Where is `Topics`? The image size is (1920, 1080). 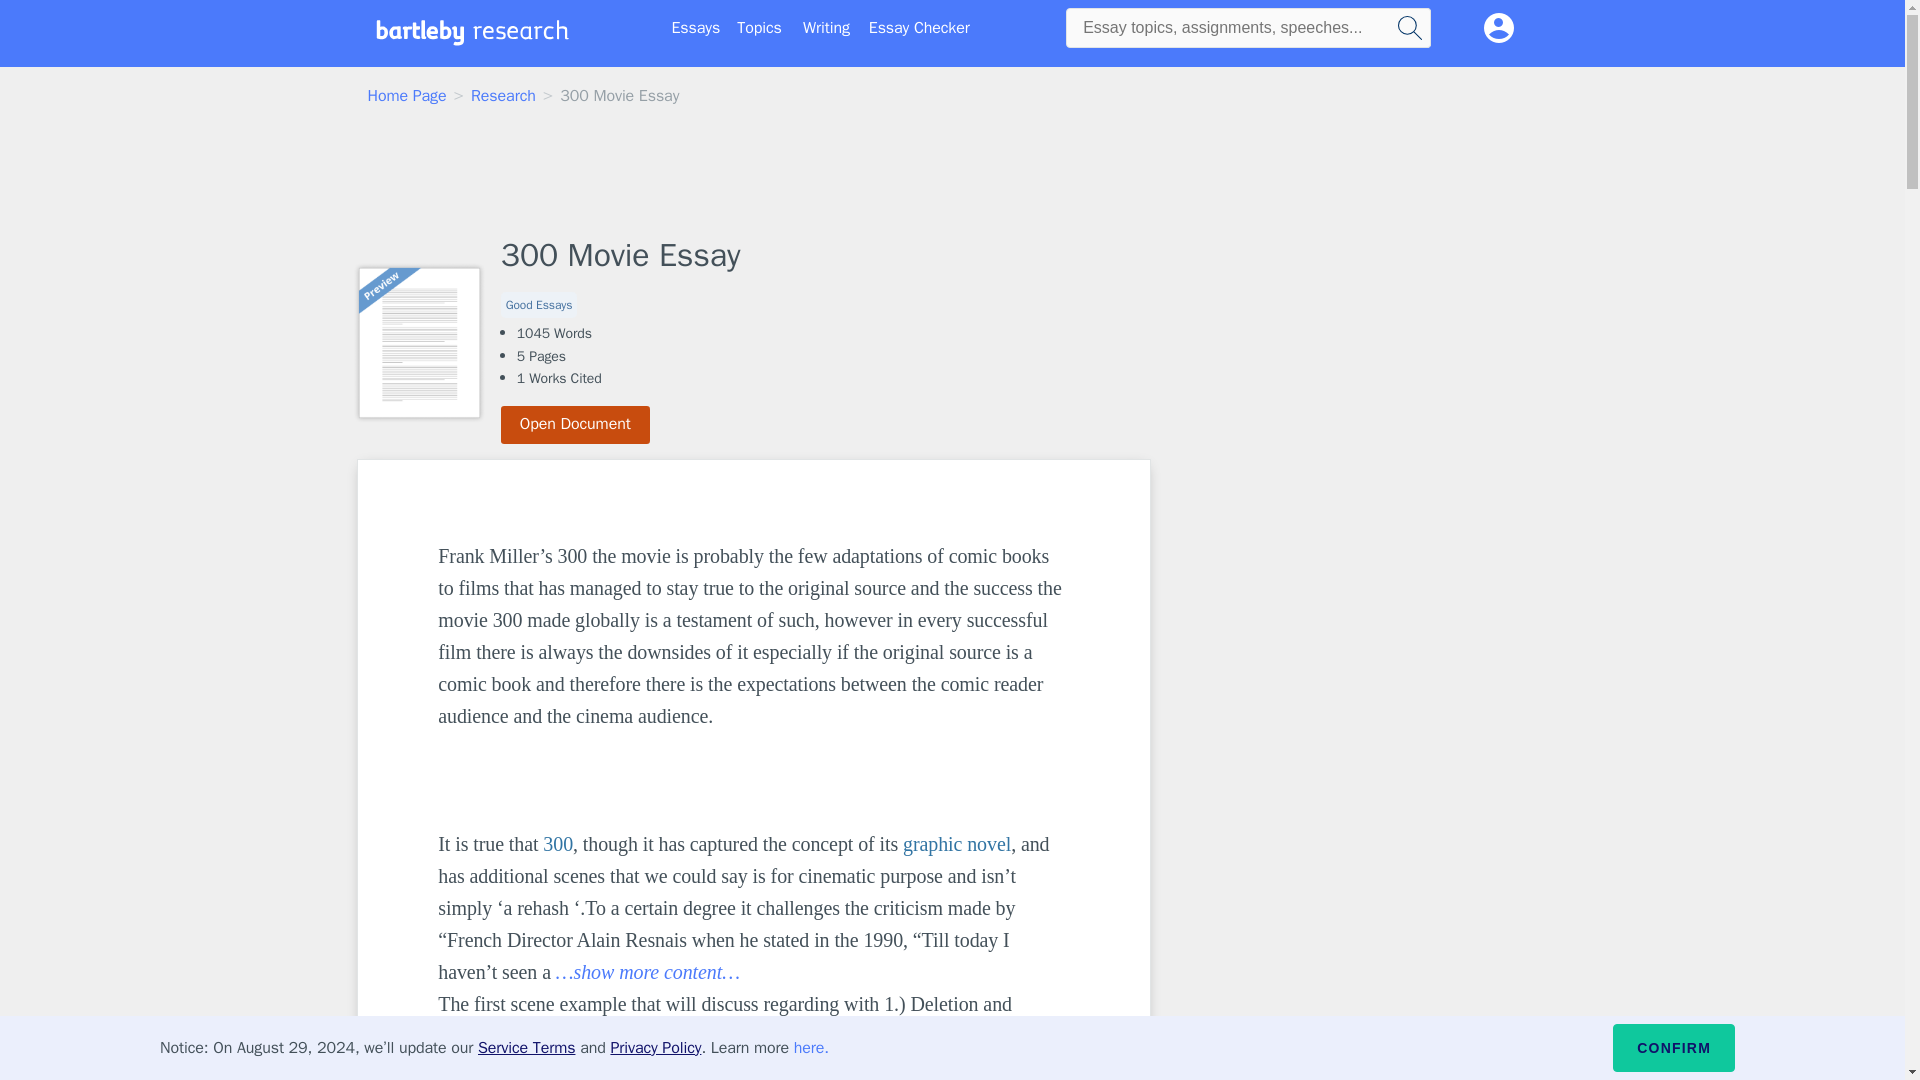 Topics is located at coordinates (759, 28).